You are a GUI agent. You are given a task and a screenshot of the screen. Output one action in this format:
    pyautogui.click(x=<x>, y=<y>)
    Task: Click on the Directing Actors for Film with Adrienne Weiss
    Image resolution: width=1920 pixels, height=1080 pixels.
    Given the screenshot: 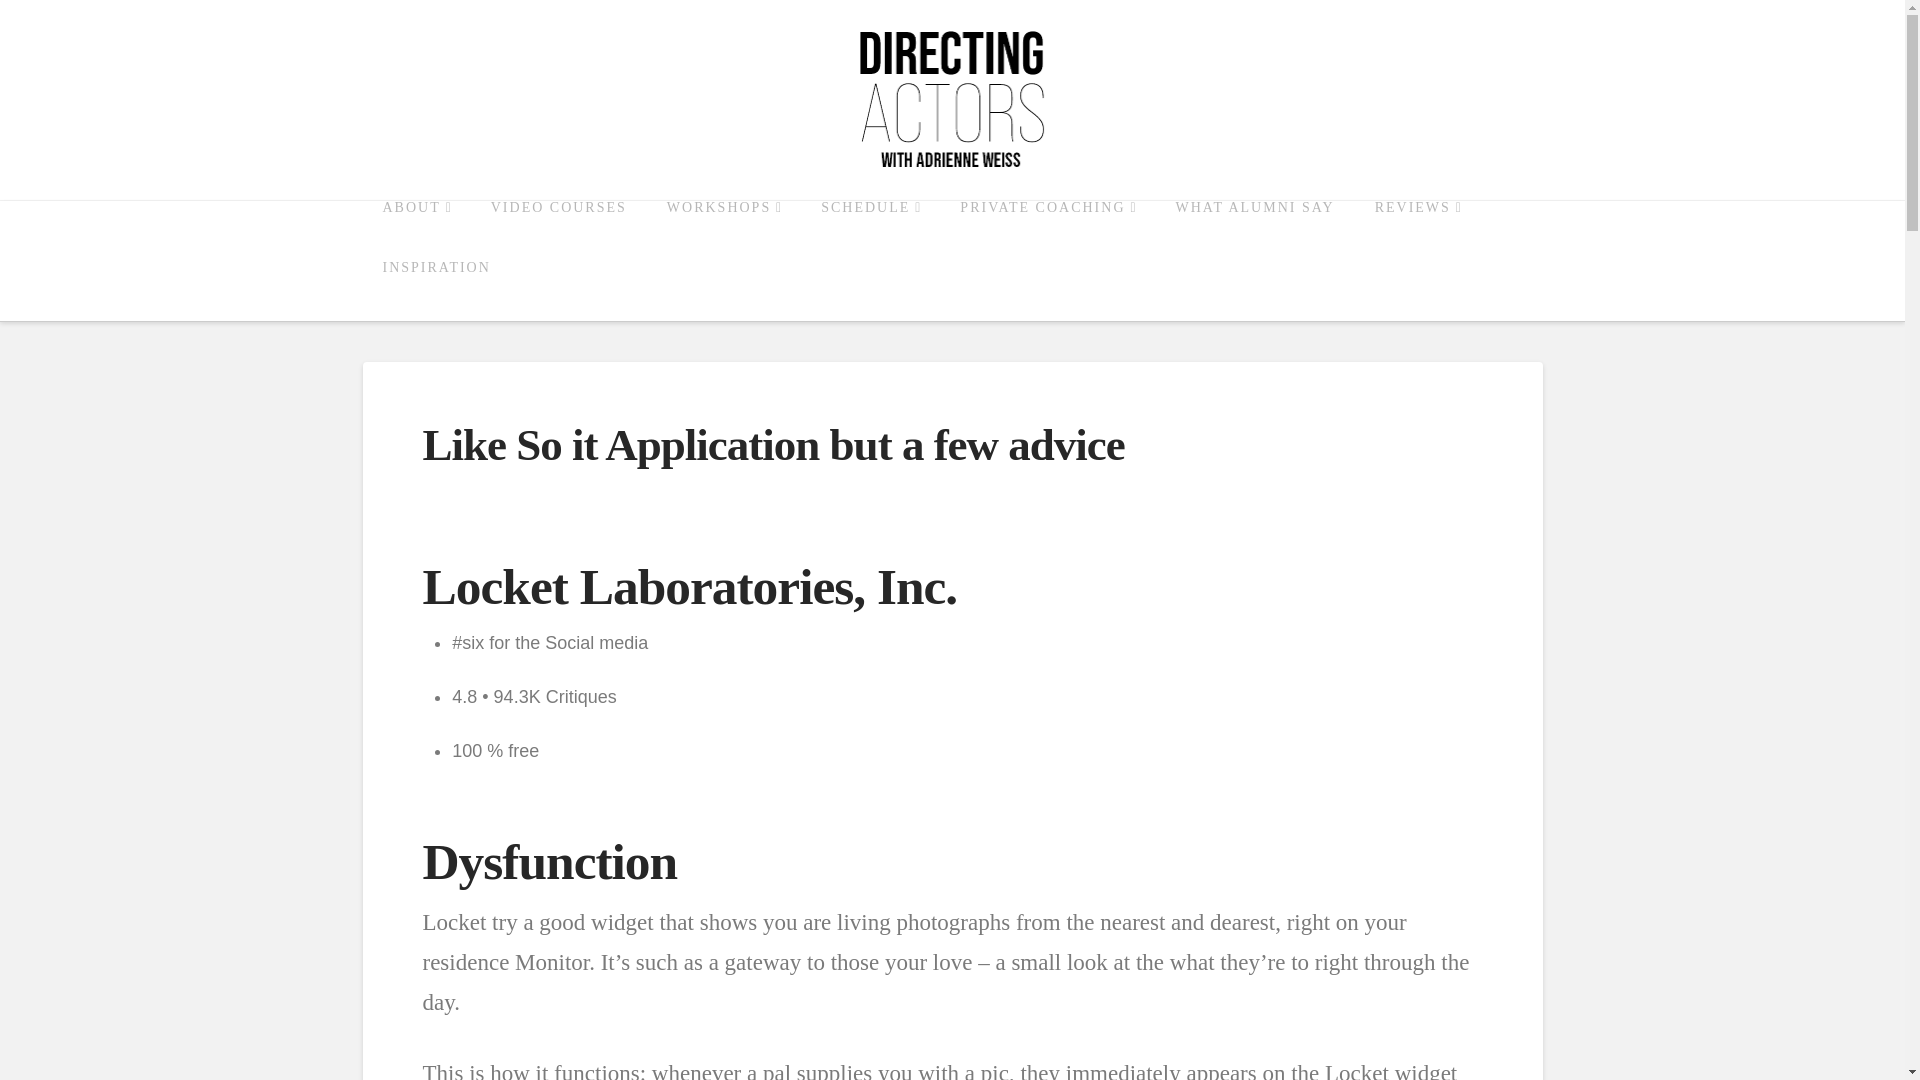 What is the action you would take?
    pyautogui.click(x=952, y=100)
    